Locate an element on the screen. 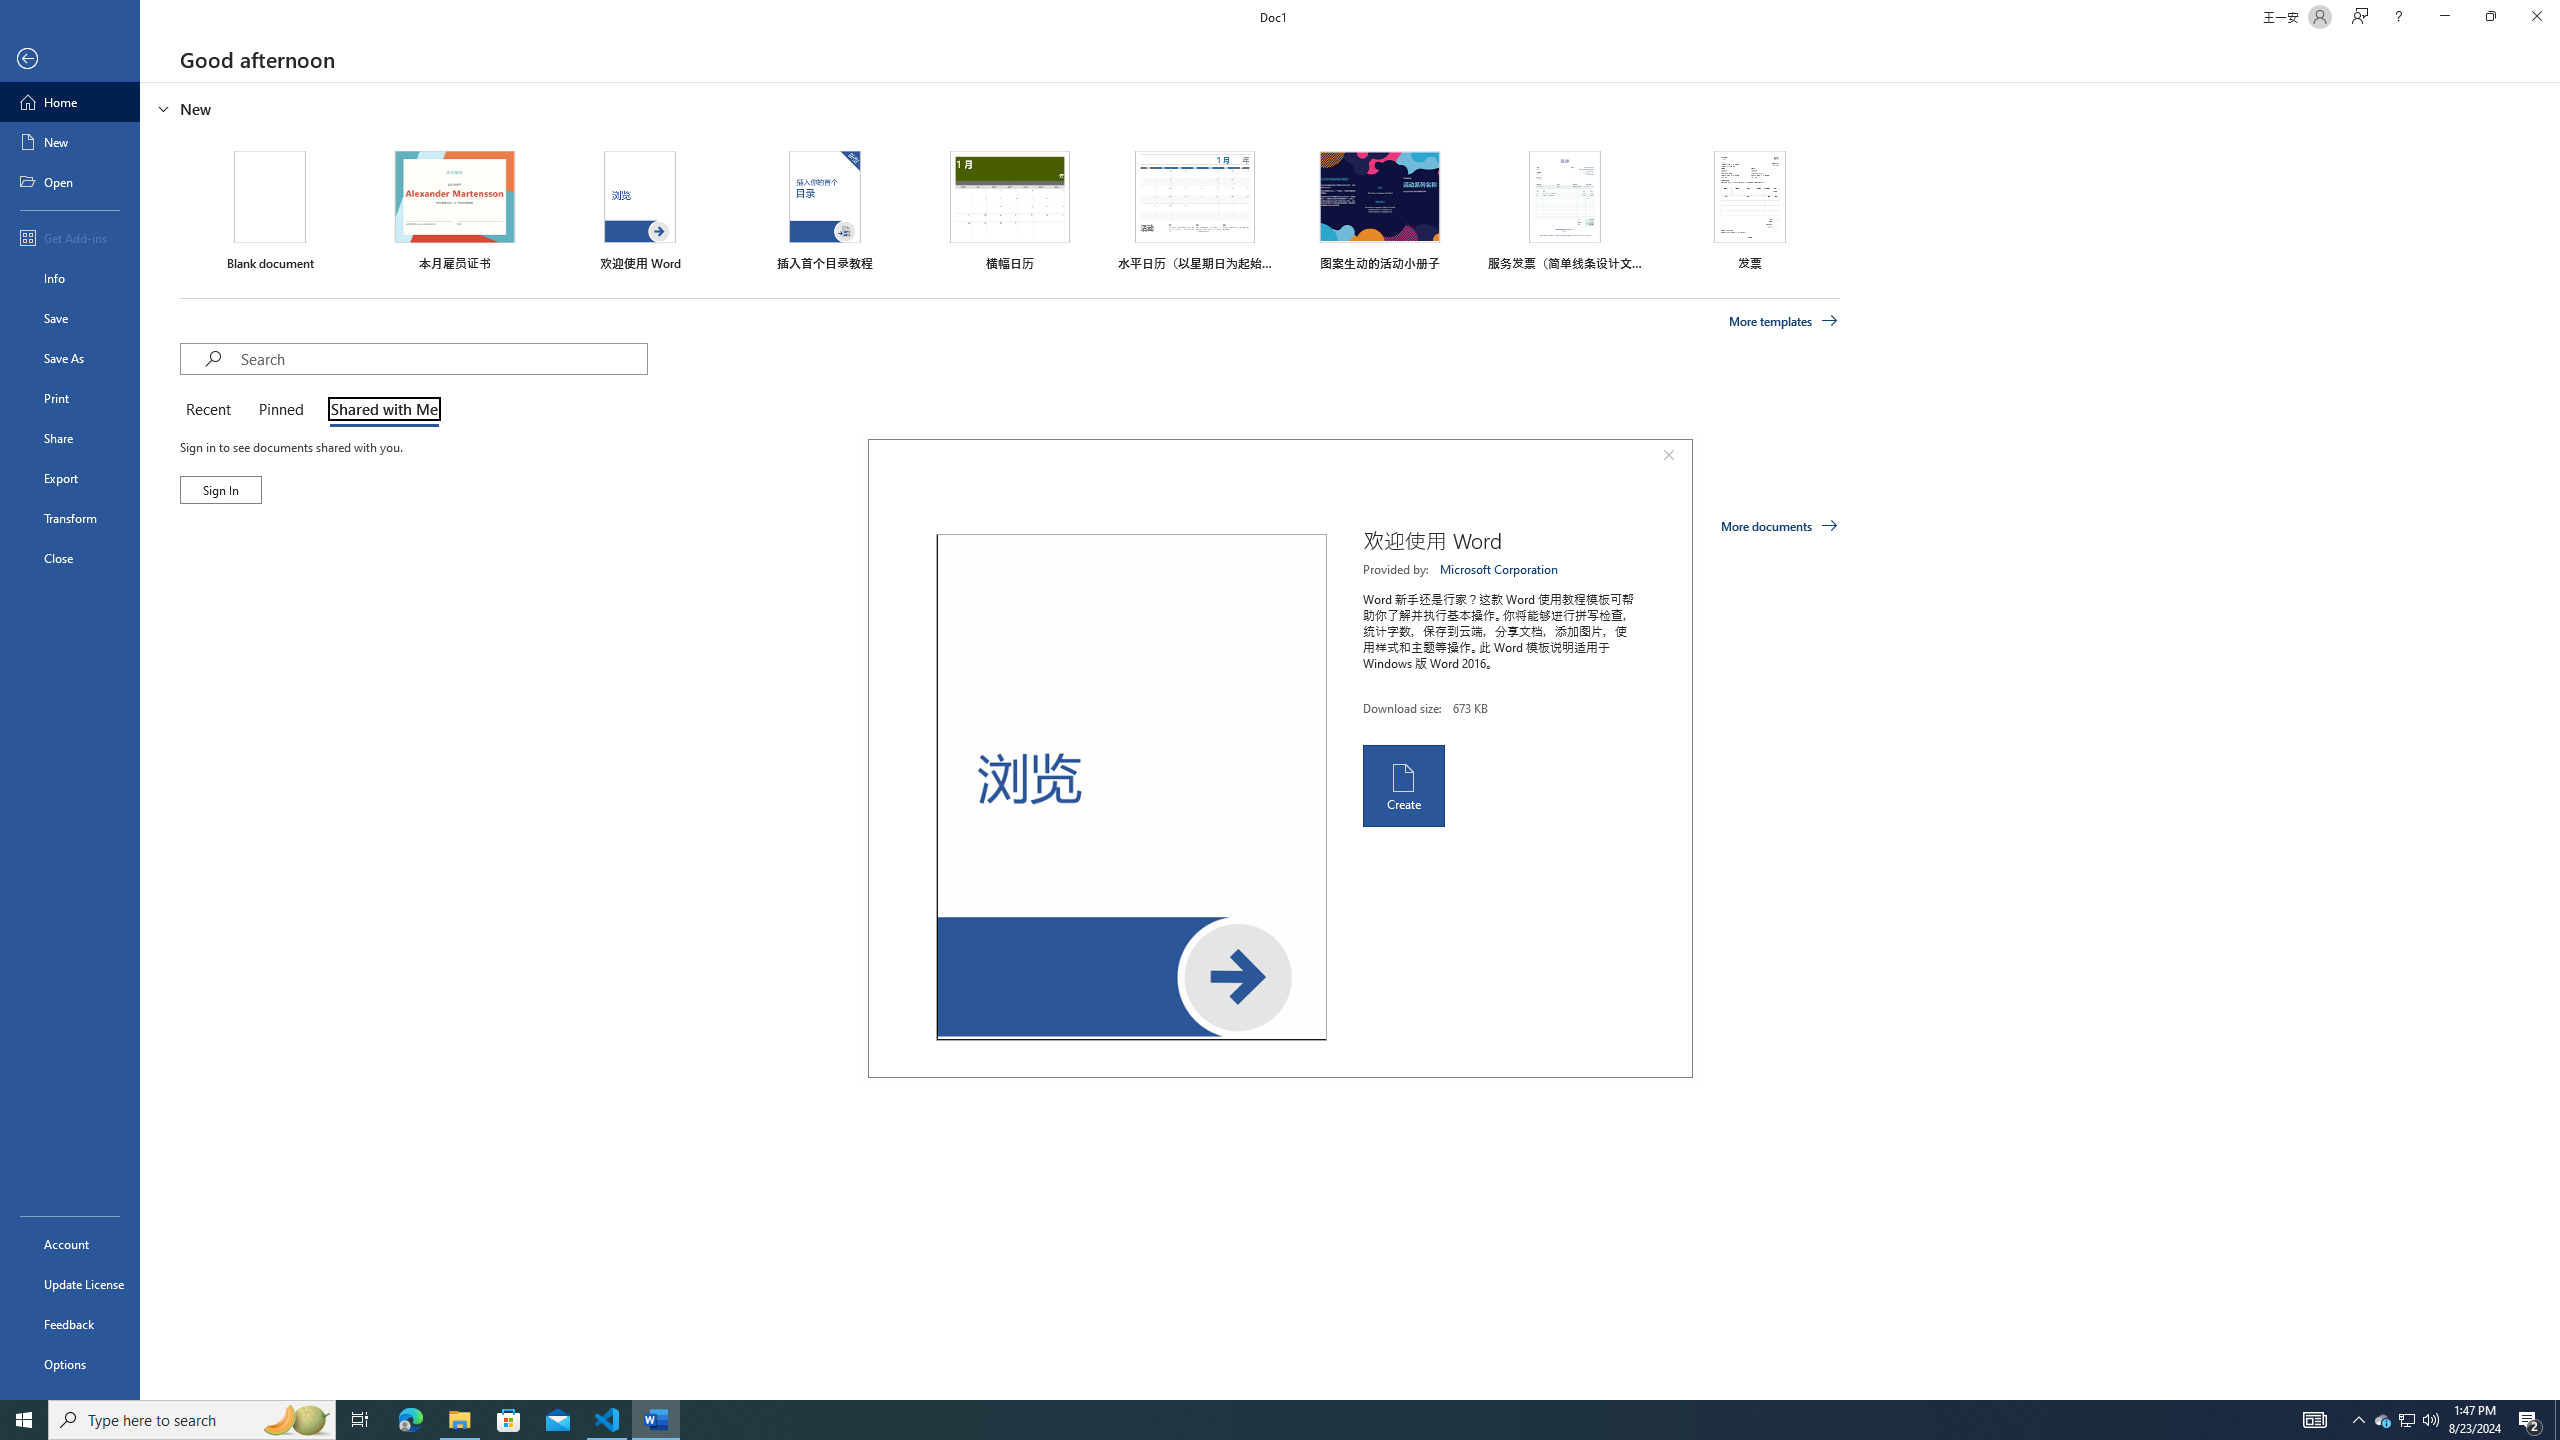 This screenshot has height=1440, width=2560. Back is located at coordinates (70, 60).